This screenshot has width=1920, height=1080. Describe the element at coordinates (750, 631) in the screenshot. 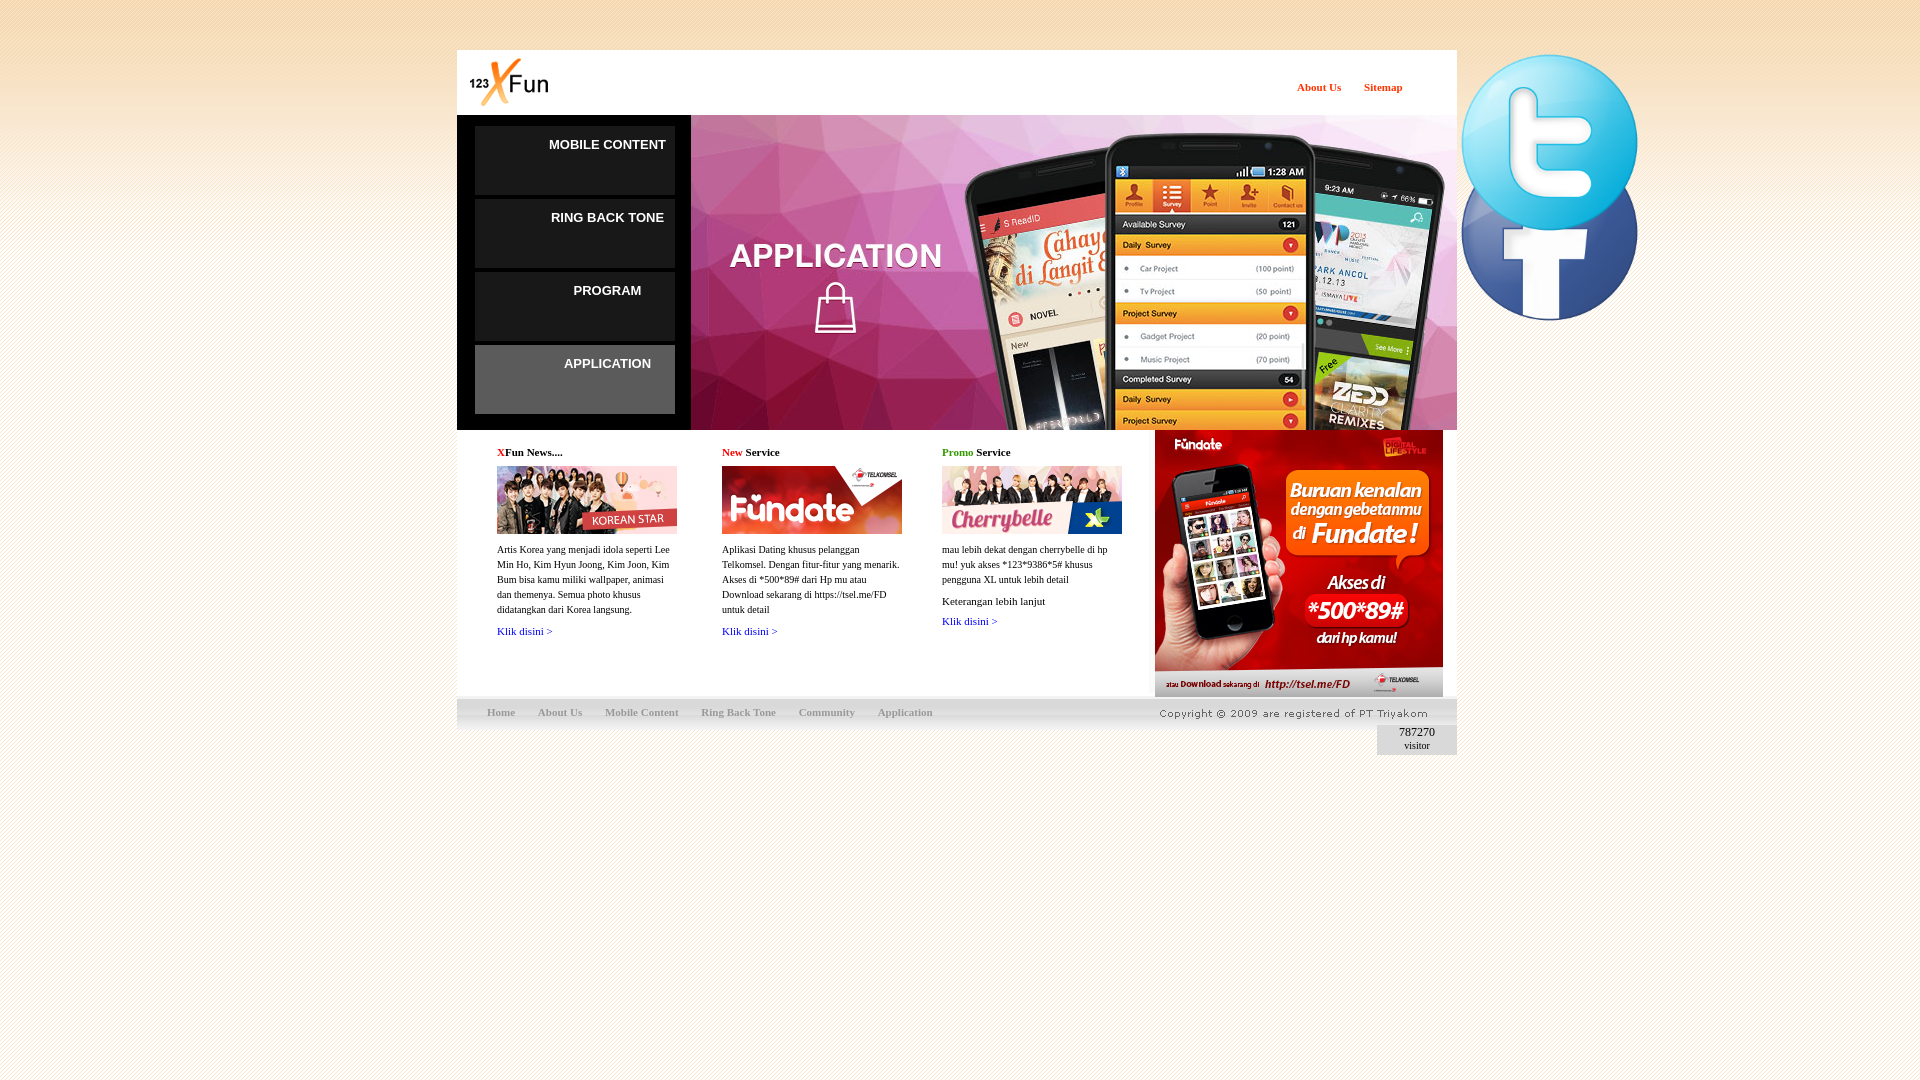

I see `Klik disini >` at that location.